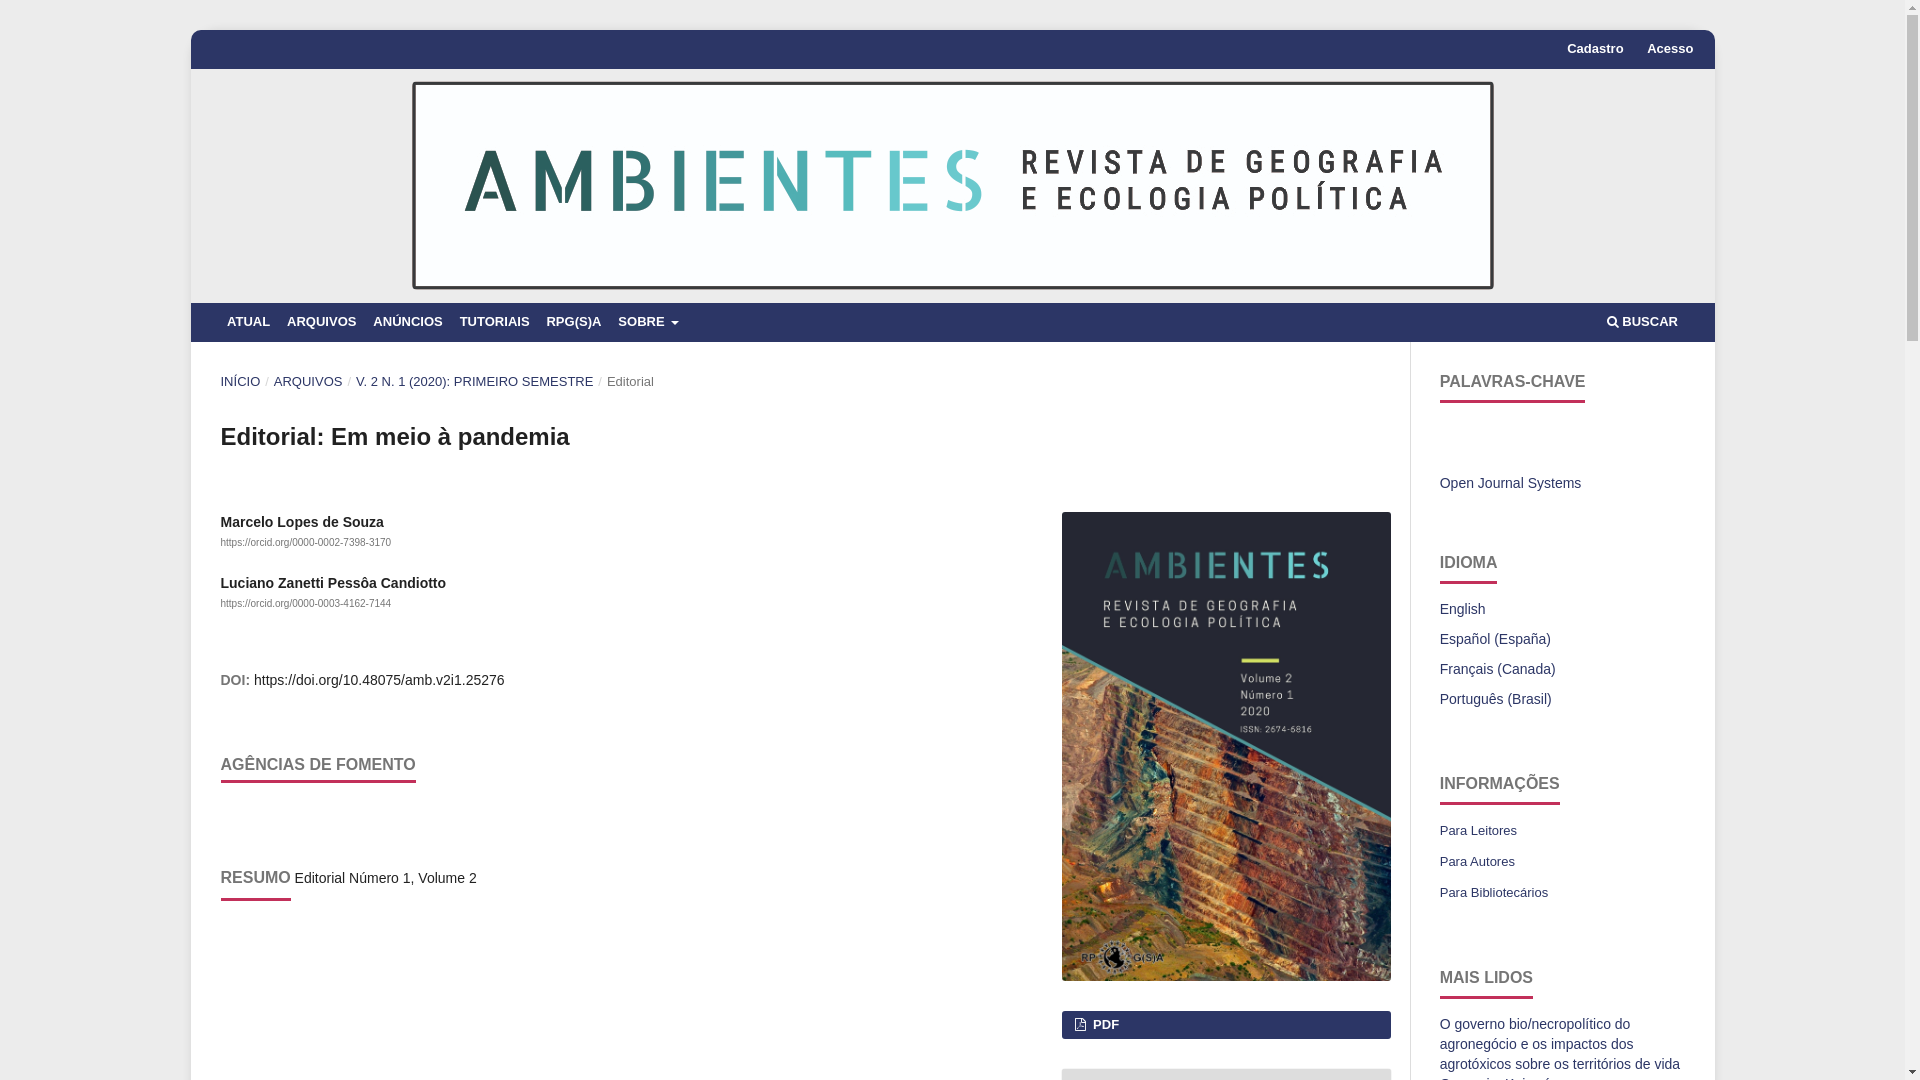 This screenshot has width=1920, height=1080. Describe the element at coordinates (1511, 483) in the screenshot. I see `Open Journal Systems` at that location.